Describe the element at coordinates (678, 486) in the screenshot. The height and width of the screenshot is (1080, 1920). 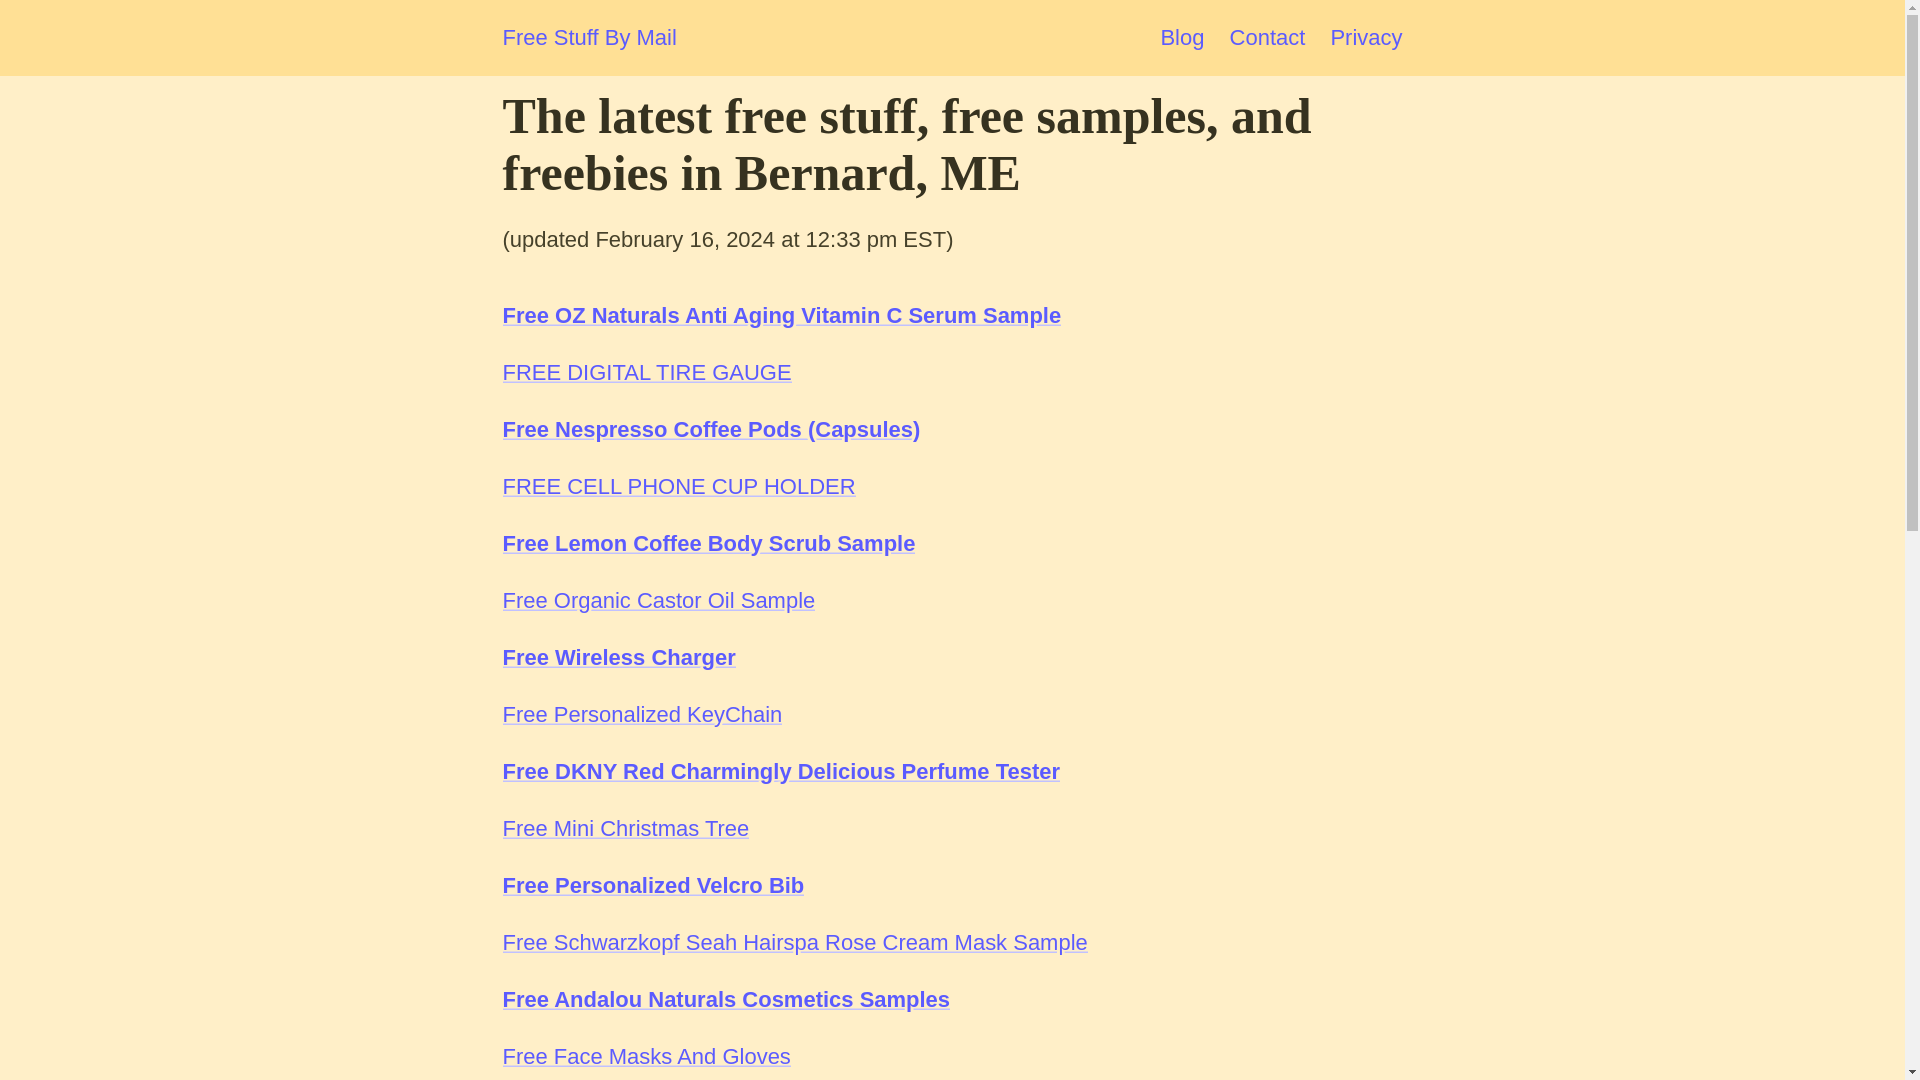
I see `FREE CELL PHONE CUP HOLDER` at that location.